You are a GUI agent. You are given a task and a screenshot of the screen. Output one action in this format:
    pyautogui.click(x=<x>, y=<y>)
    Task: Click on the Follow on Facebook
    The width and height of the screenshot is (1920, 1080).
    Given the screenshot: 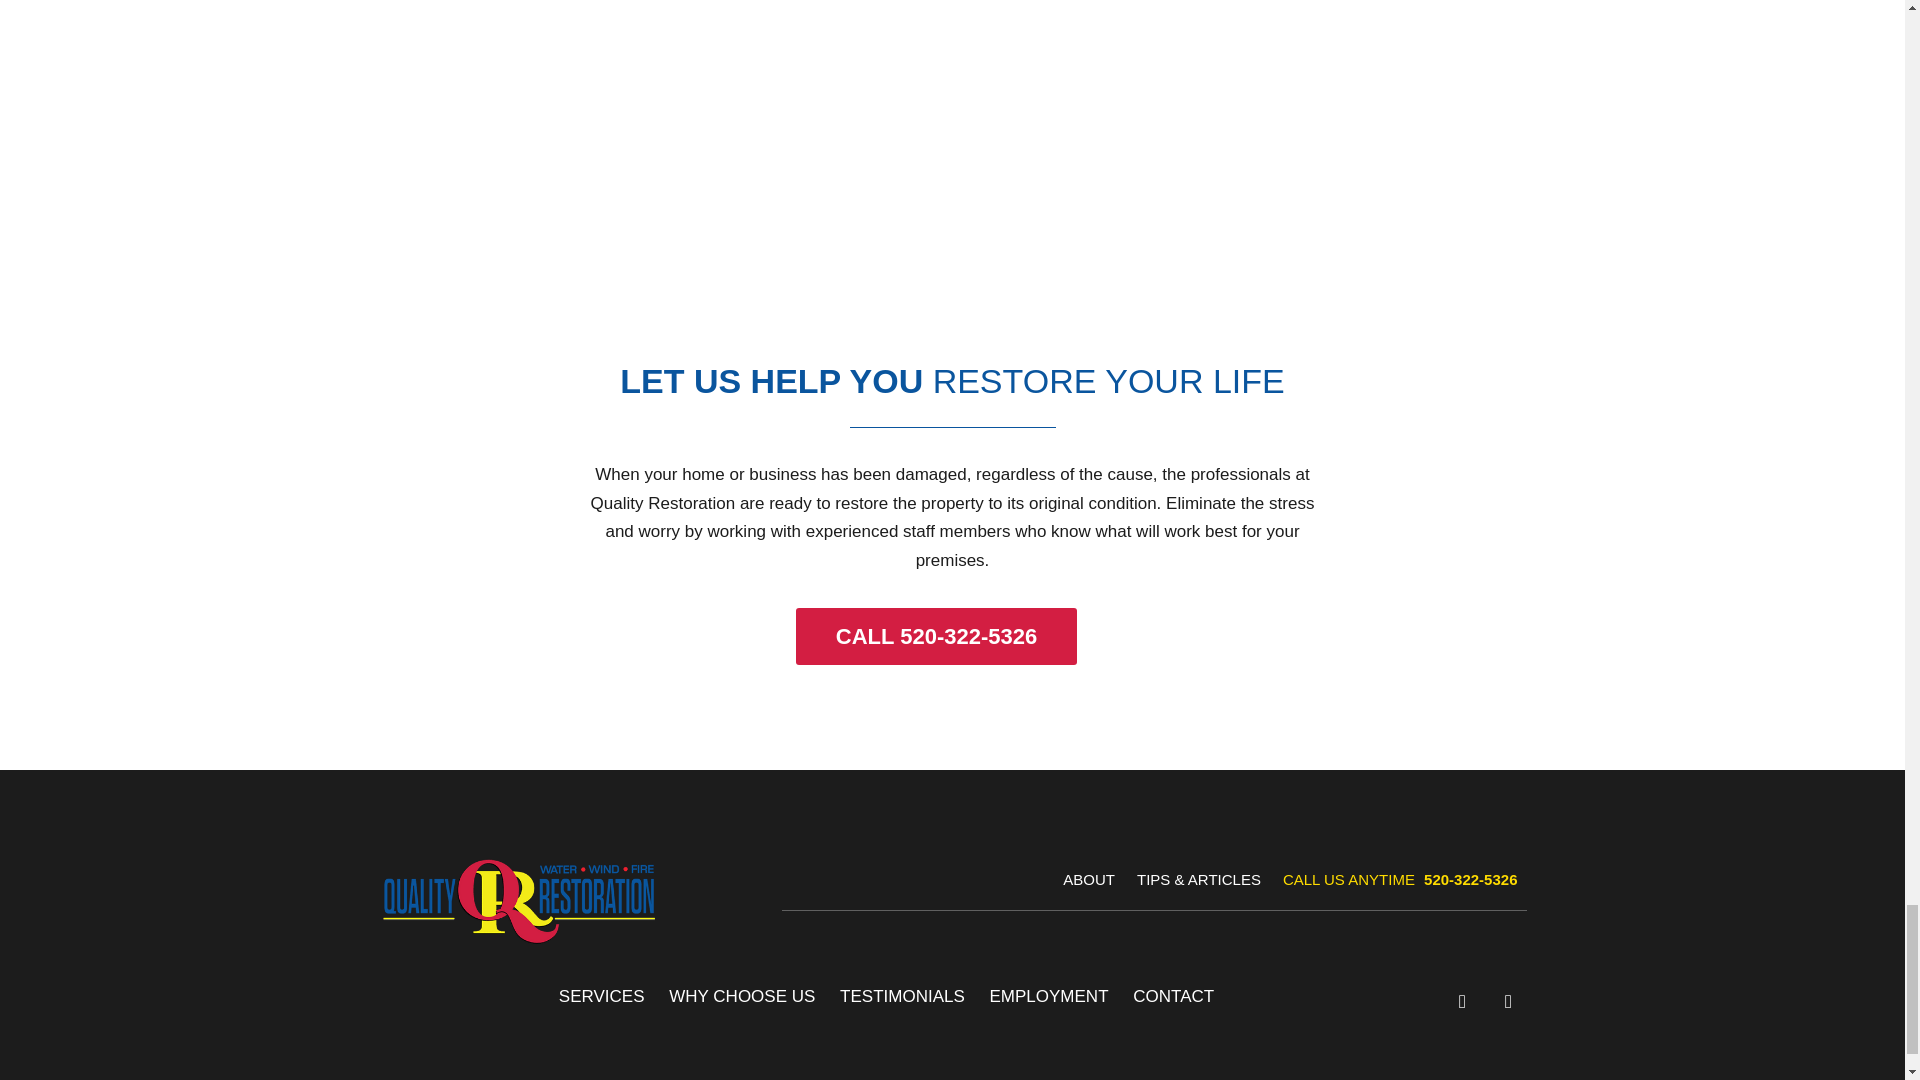 What is the action you would take?
    pyautogui.click(x=1462, y=1009)
    